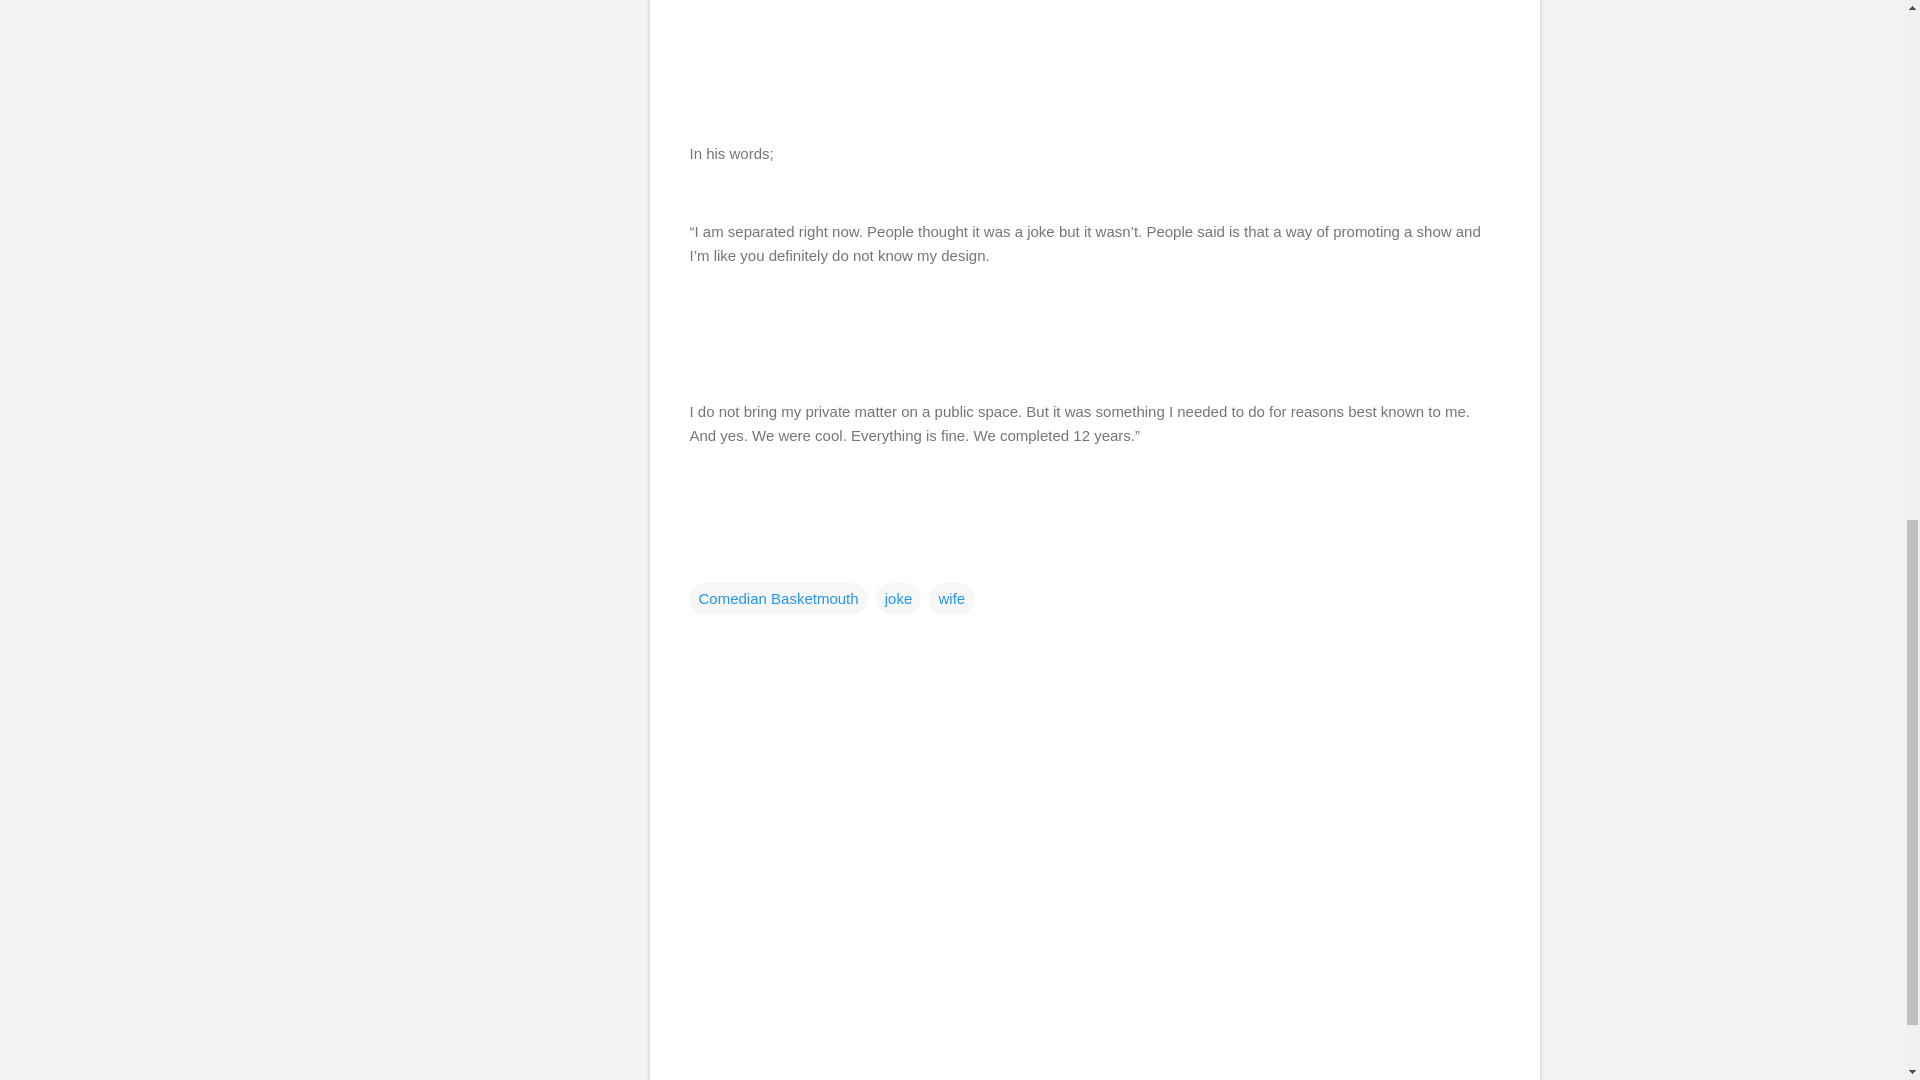 Image resolution: width=1920 pixels, height=1080 pixels. Describe the element at coordinates (951, 598) in the screenshot. I see `wife` at that location.